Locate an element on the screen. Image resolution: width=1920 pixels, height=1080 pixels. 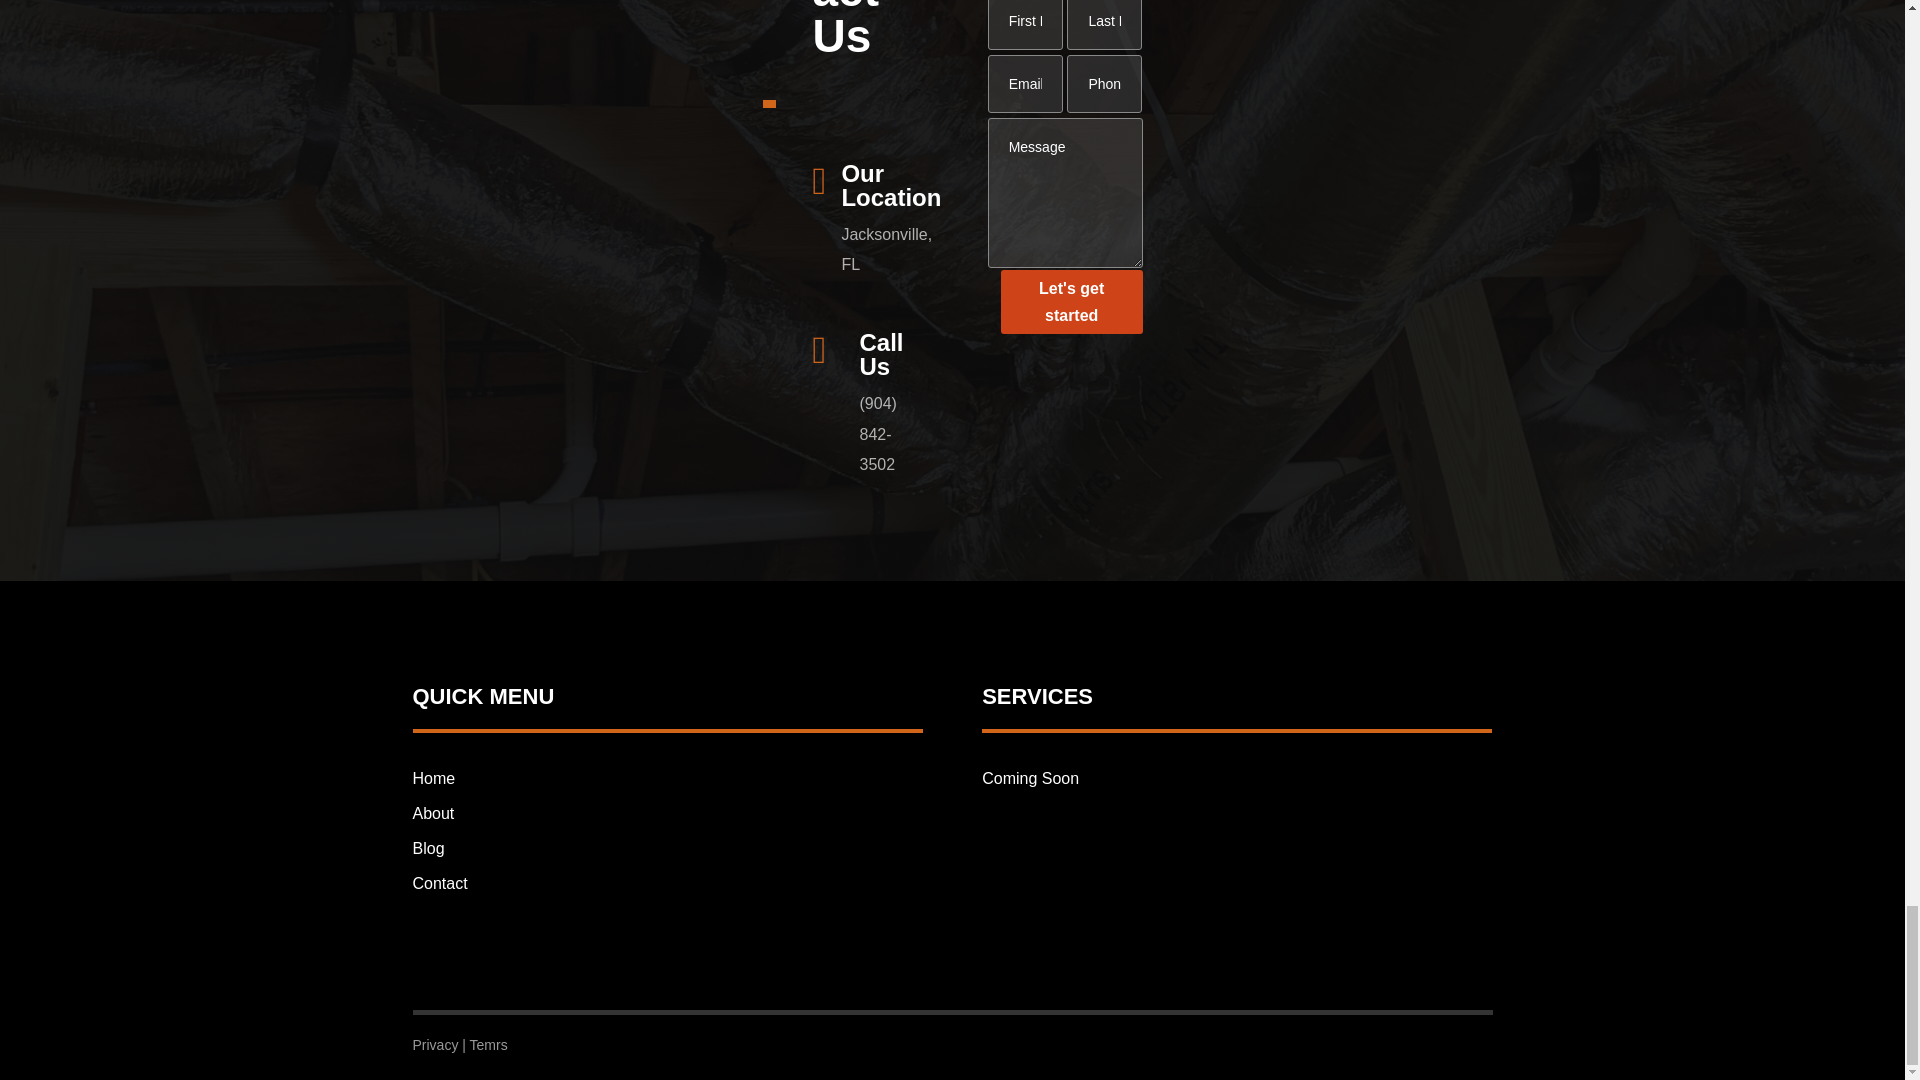
Let's get started is located at coordinates (1071, 302).